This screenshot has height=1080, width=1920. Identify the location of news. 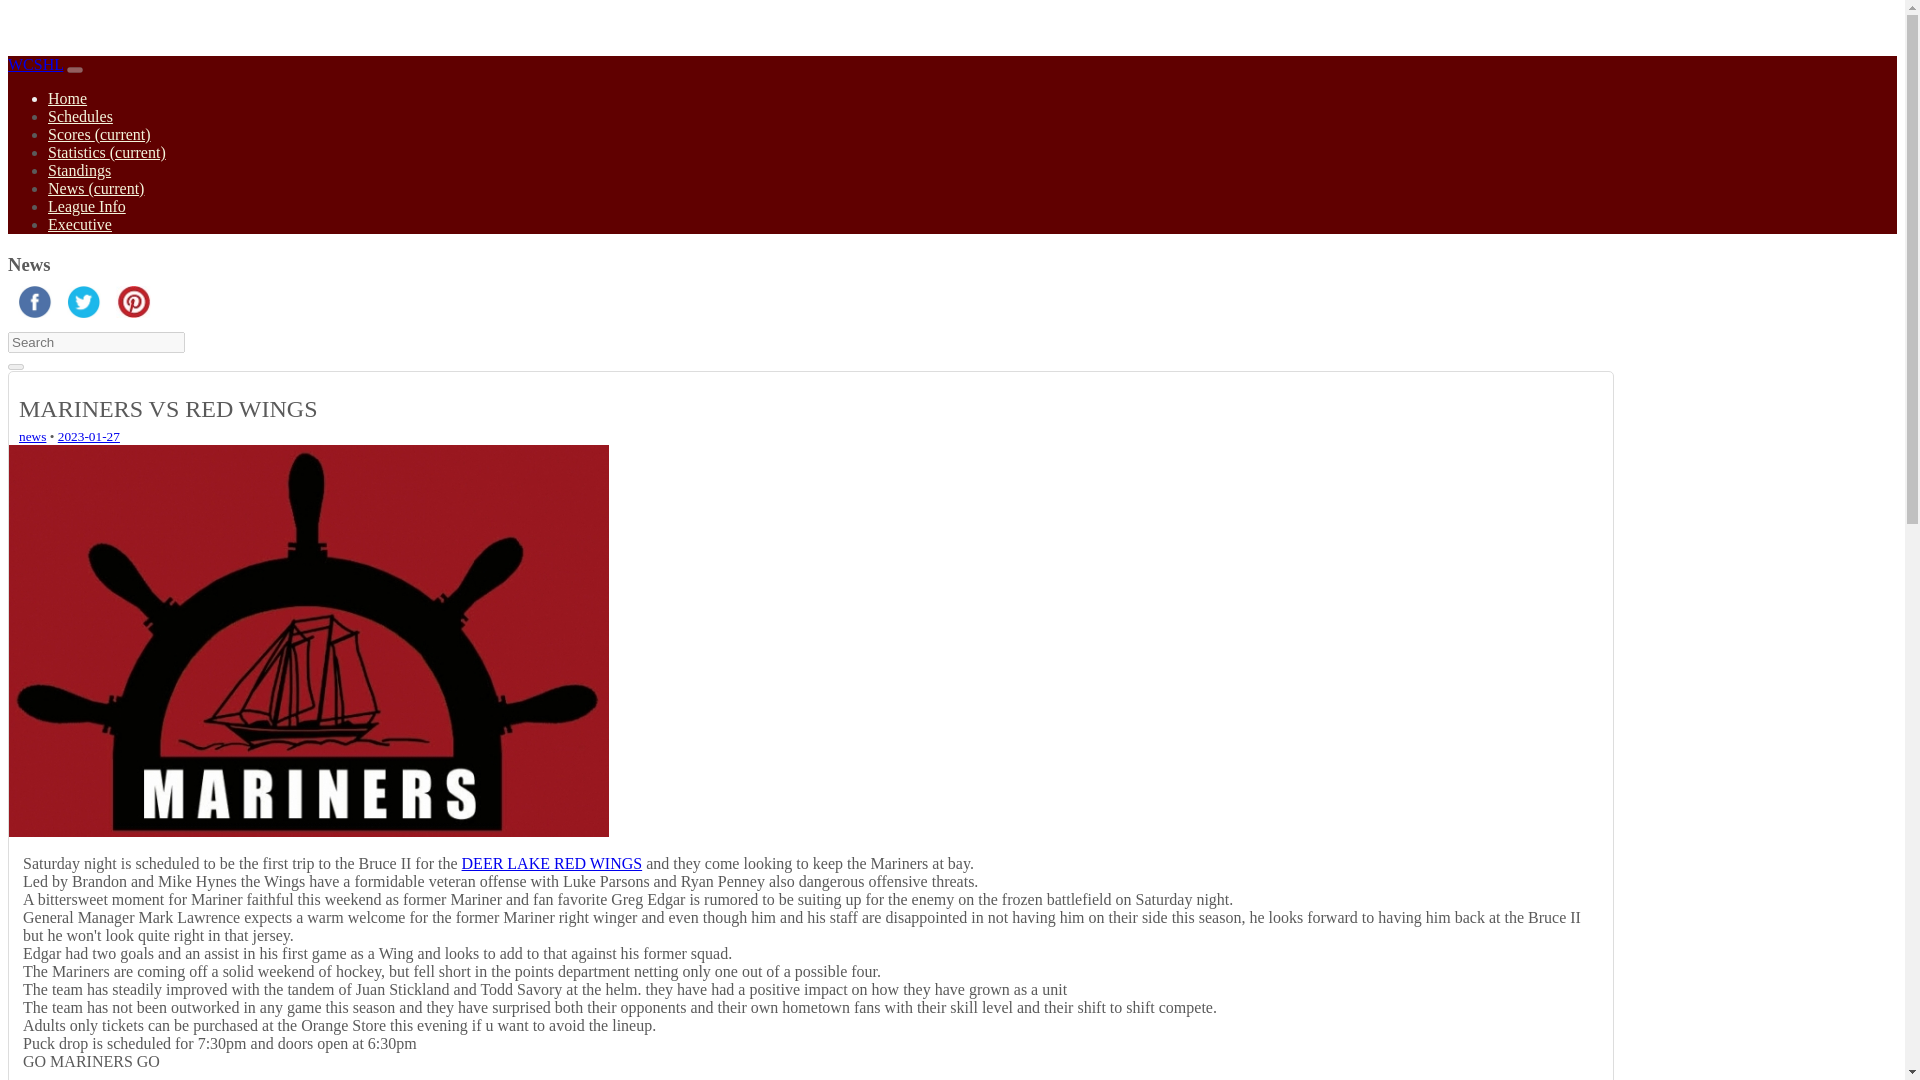
(32, 436).